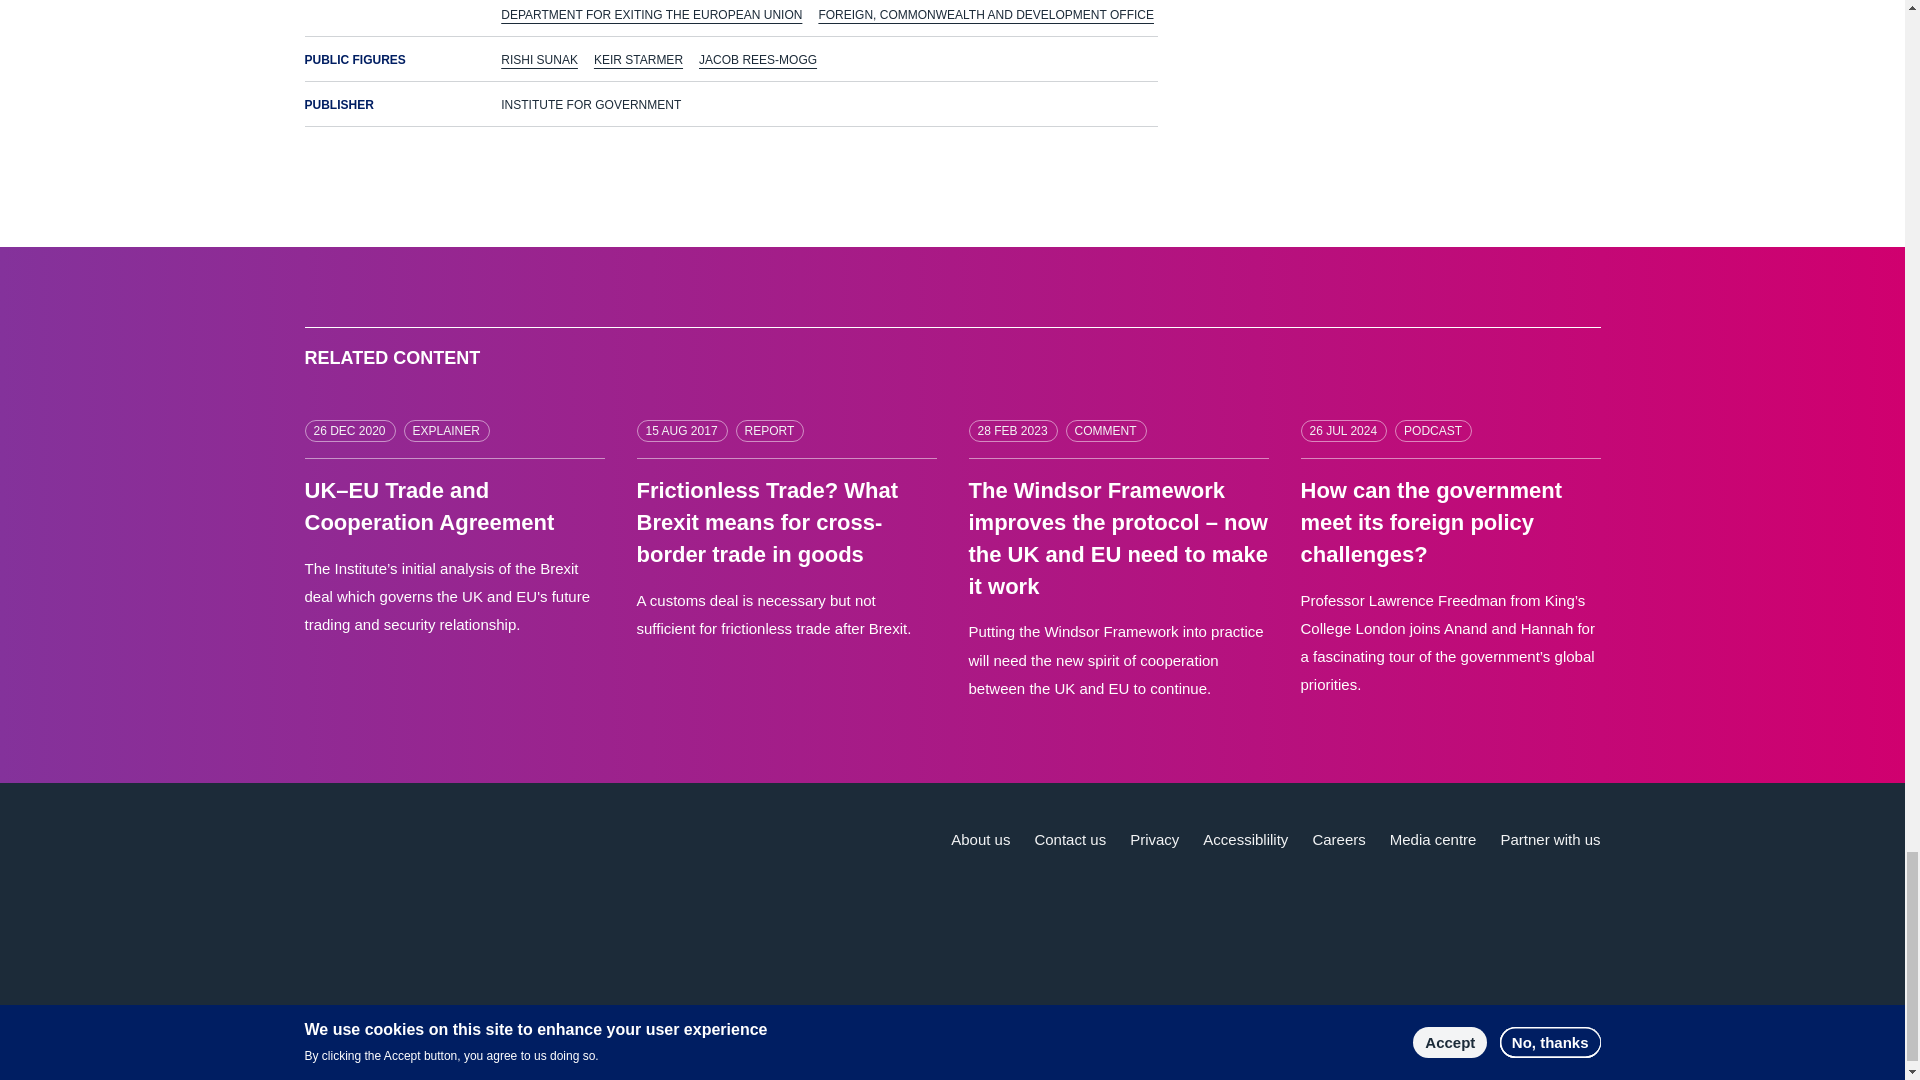 The image size is (1920, 1080). Describe the element at coordinates (1414, 1032) in the screenshot. I see `Visit IfG Twitter profile` at that location.